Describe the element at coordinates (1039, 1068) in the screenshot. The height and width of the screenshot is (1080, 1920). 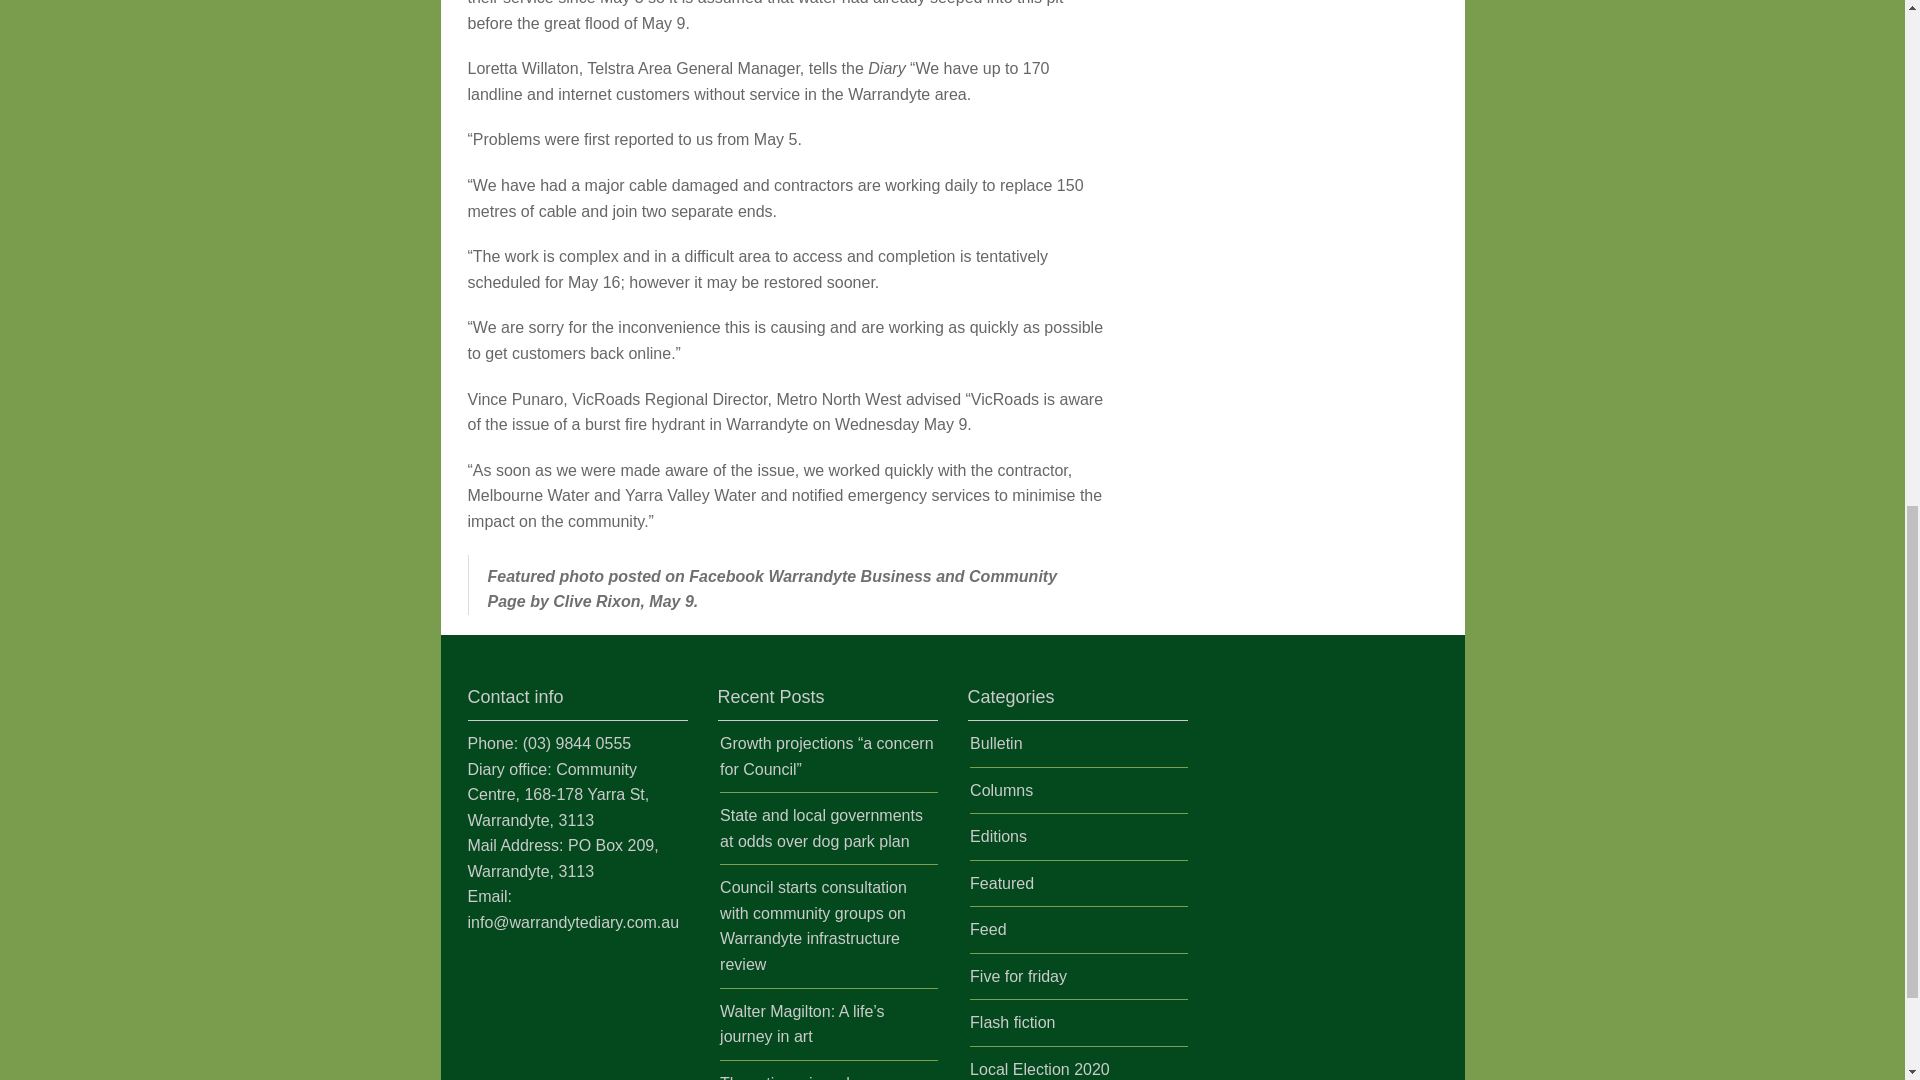
I see `Local Election 2020` at that location.